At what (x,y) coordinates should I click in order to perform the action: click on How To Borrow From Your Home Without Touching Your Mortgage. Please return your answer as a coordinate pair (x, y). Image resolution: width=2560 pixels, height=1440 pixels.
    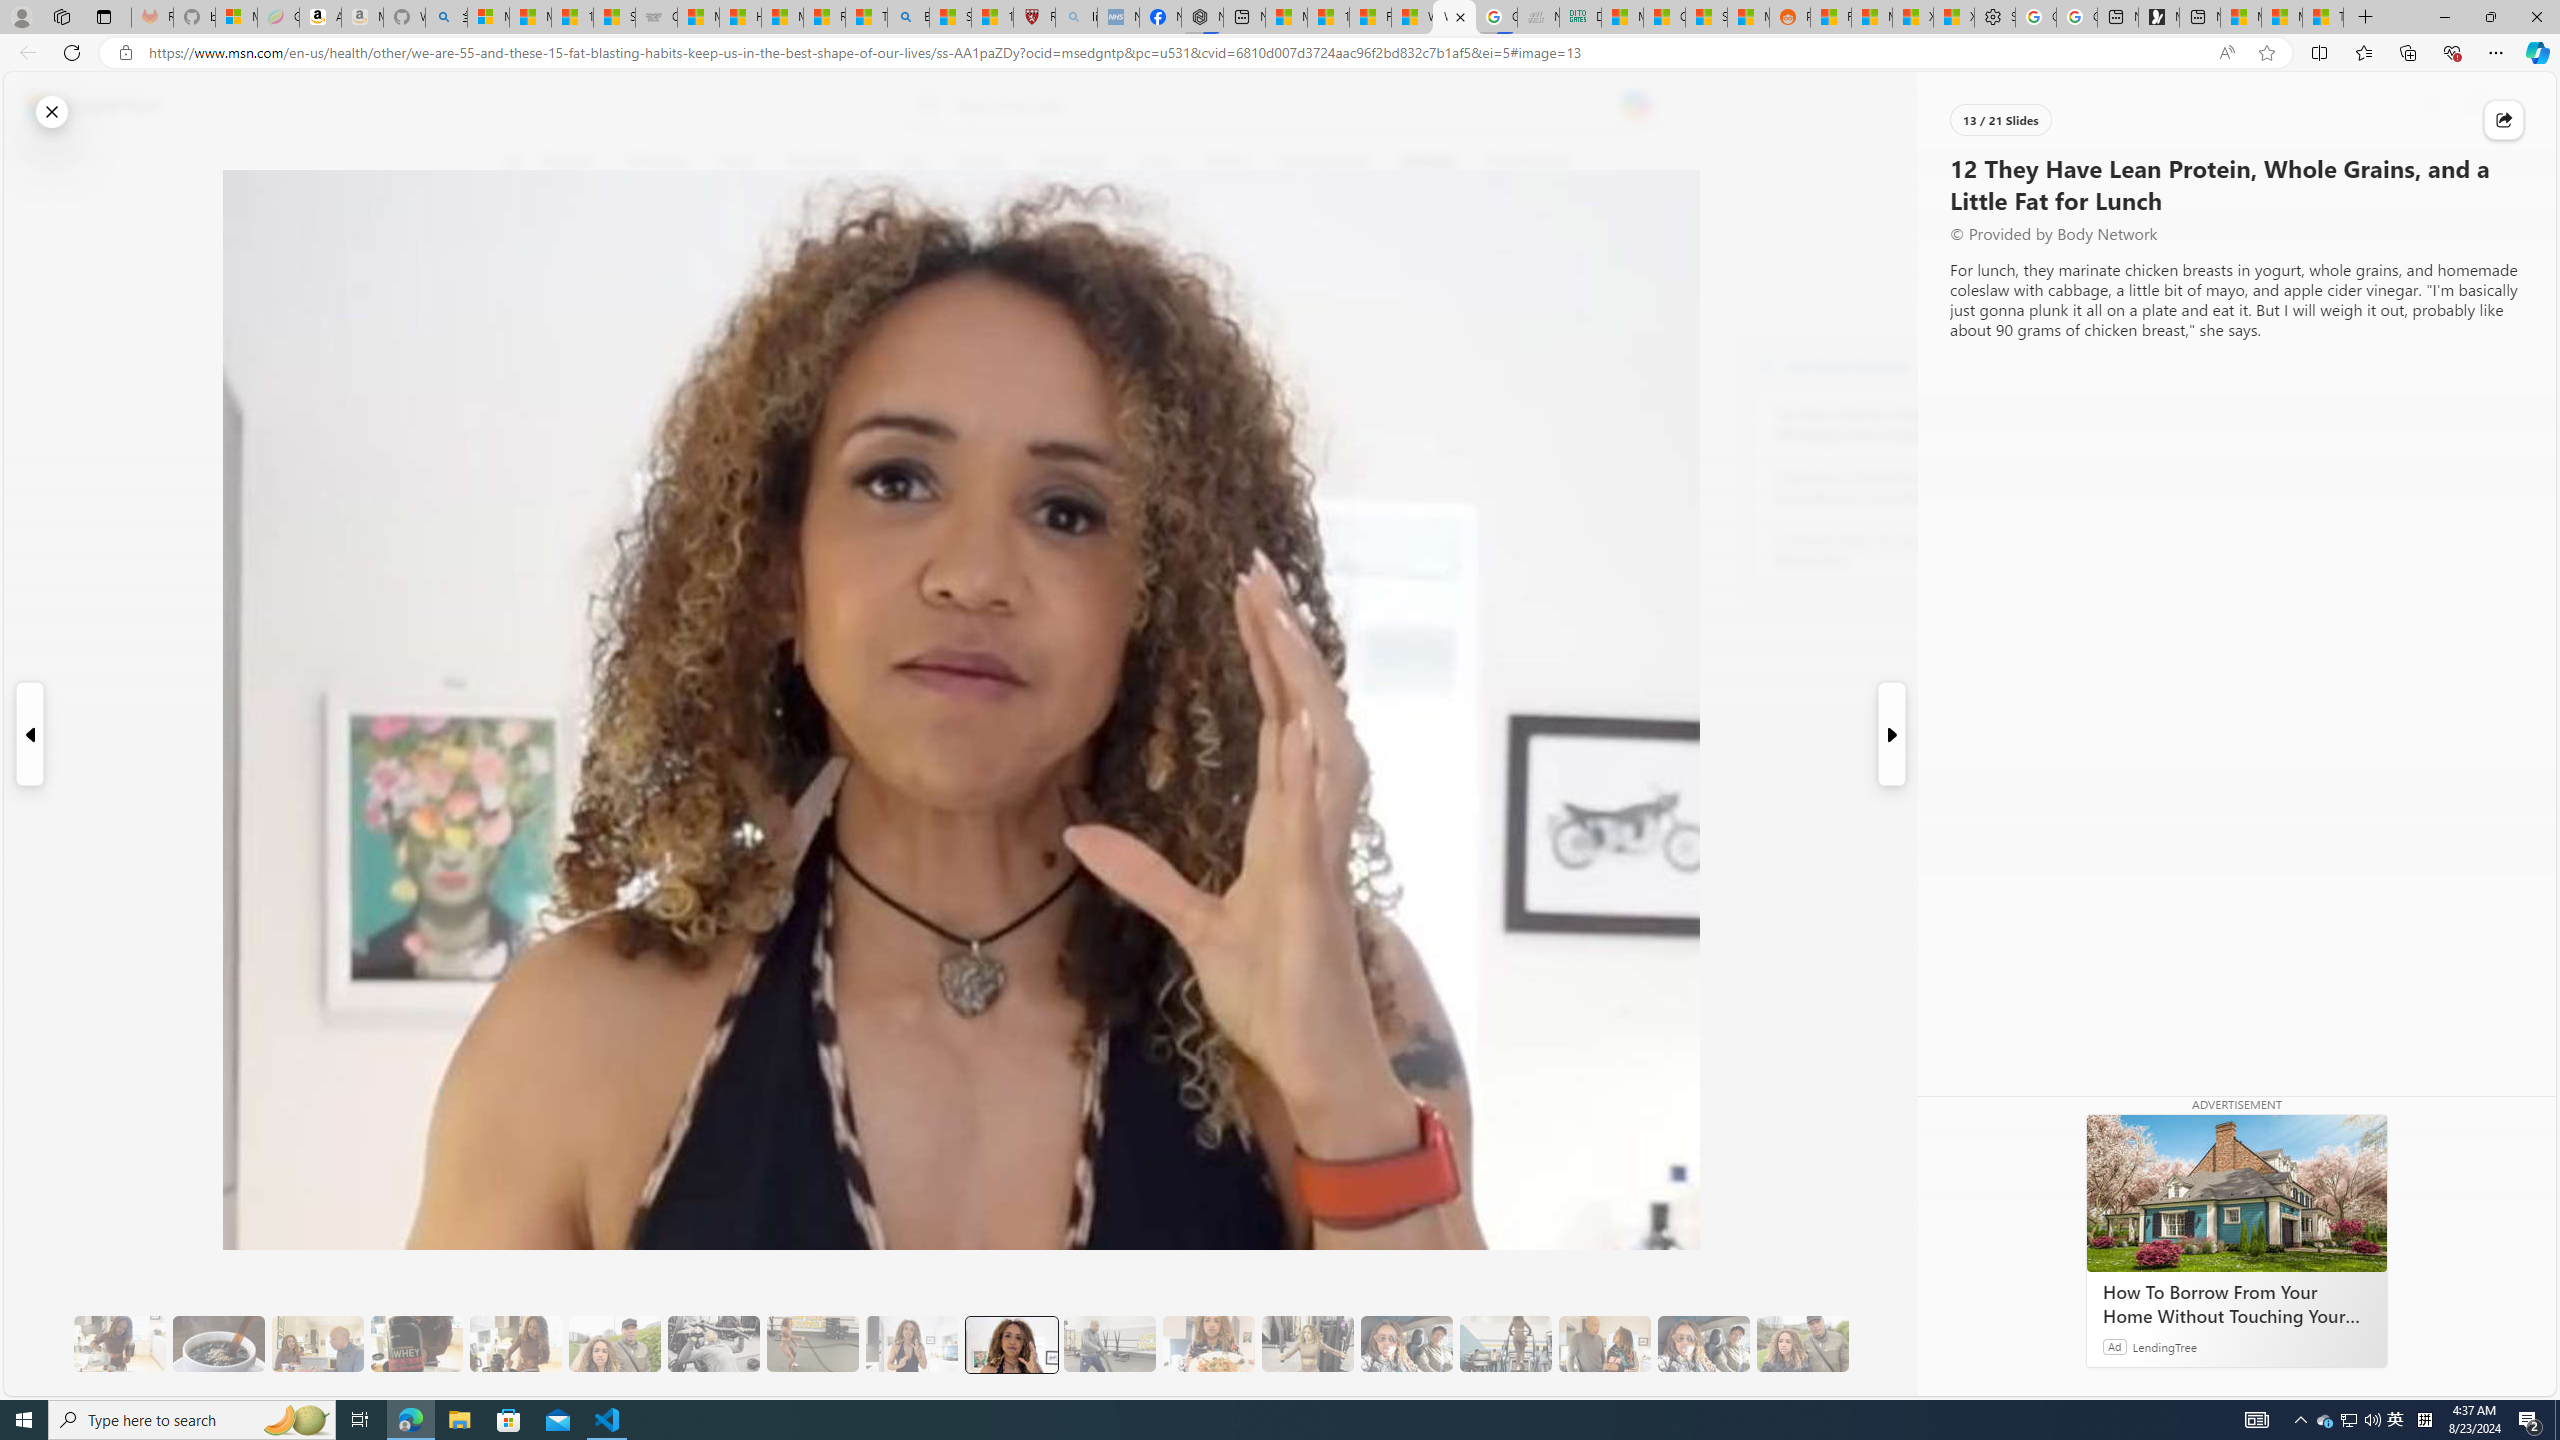
    Looking at the image, I should click on (2236, 1304).